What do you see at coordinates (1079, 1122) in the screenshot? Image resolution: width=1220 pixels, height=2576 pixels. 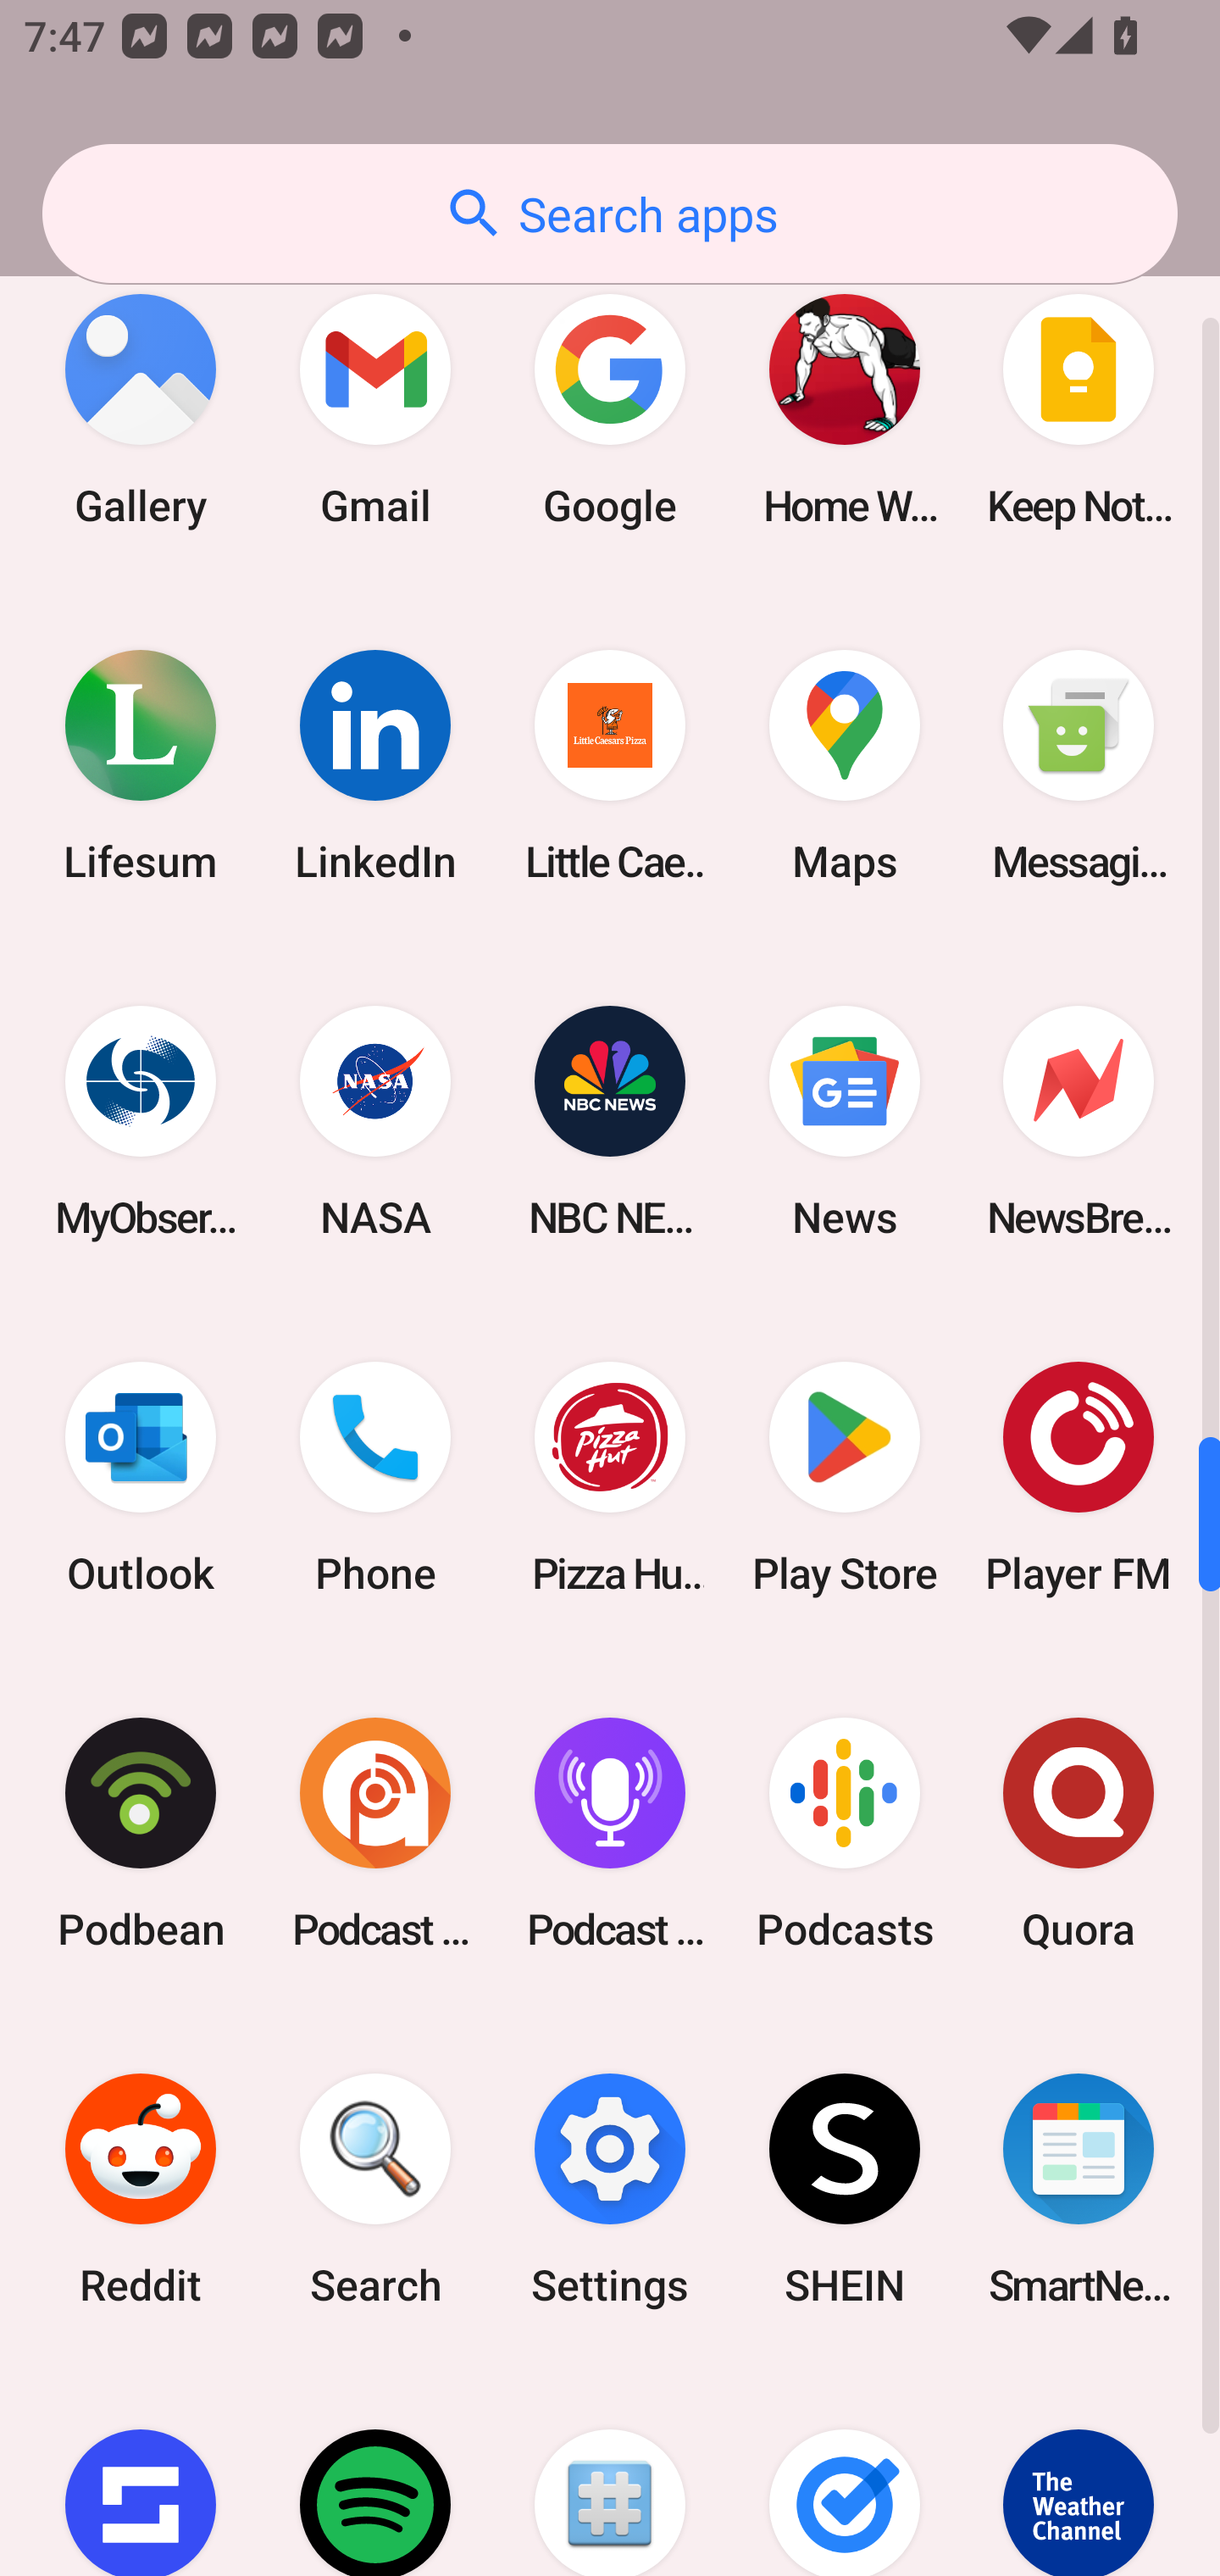 I see `NewsBreak` at bounding box center [1079, 1122].